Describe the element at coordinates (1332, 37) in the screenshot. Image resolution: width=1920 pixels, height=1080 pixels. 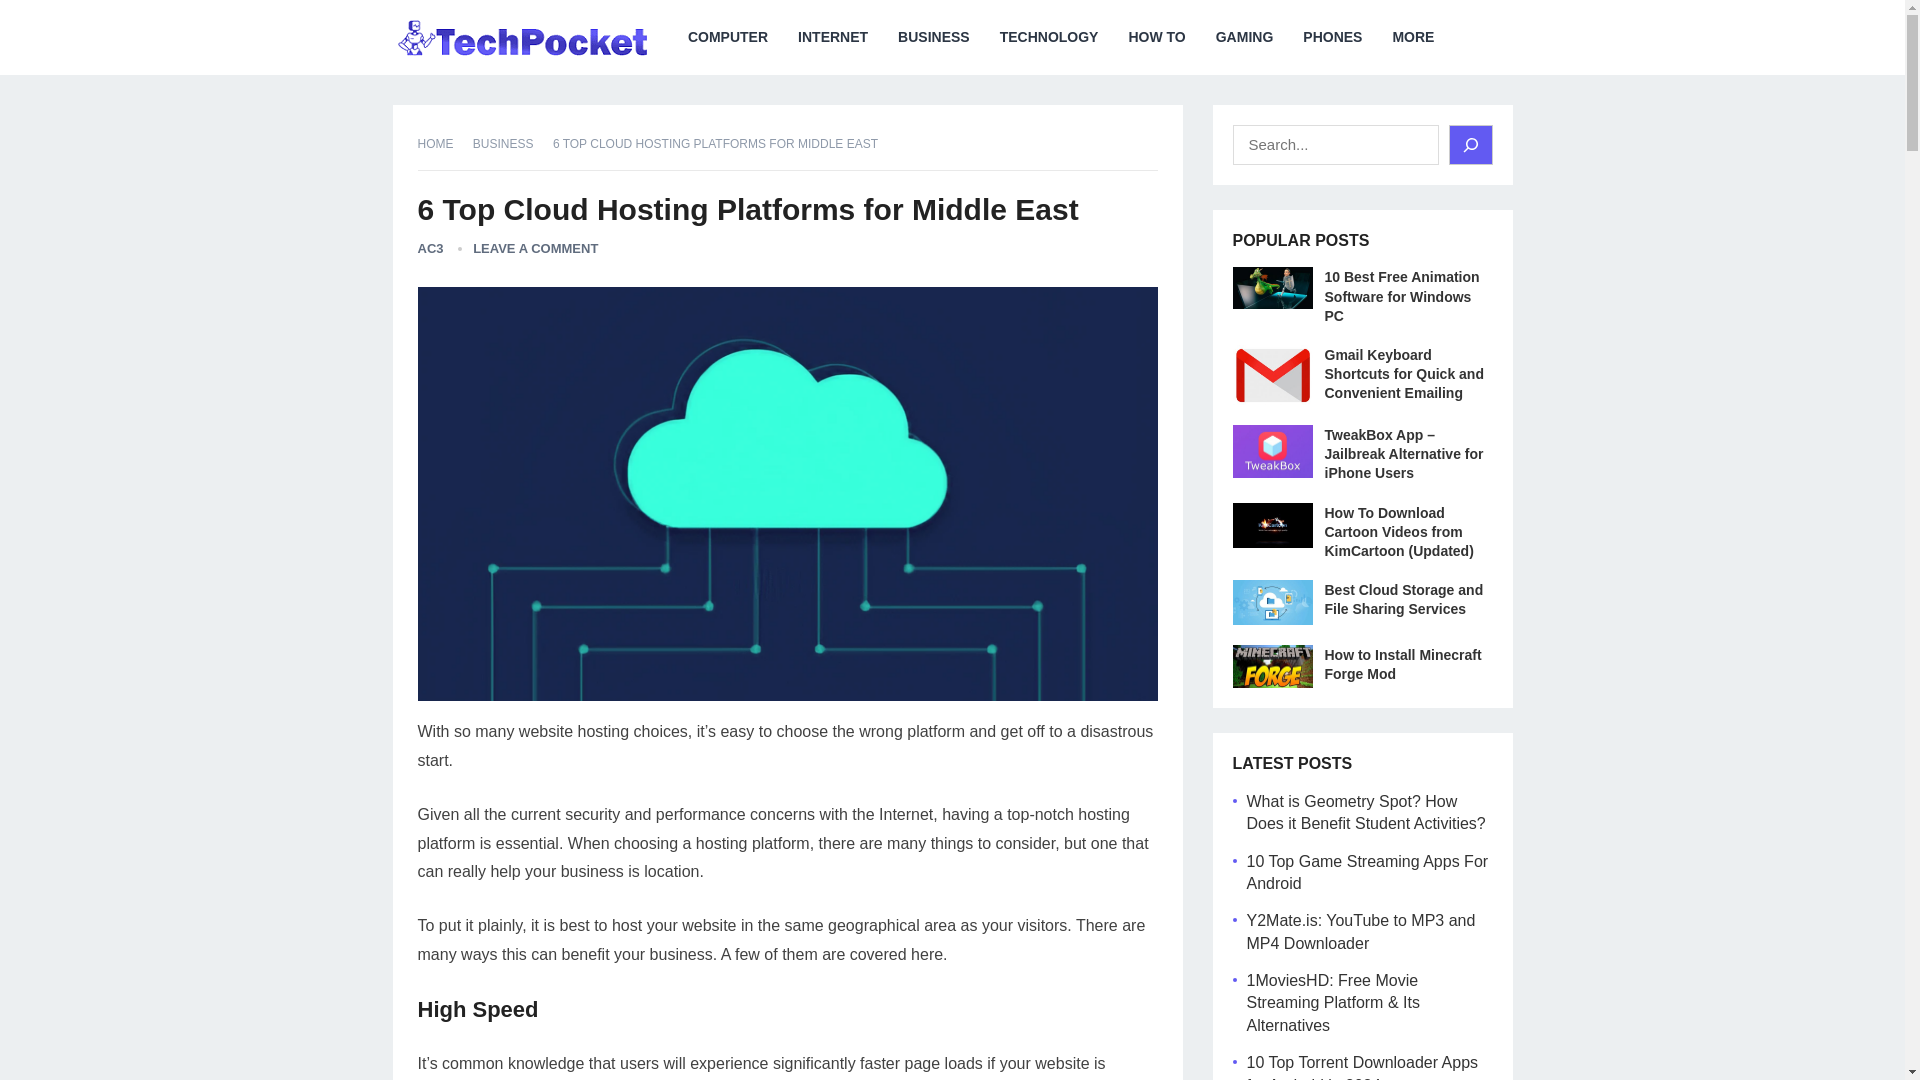
I see `PHONES` at that location.